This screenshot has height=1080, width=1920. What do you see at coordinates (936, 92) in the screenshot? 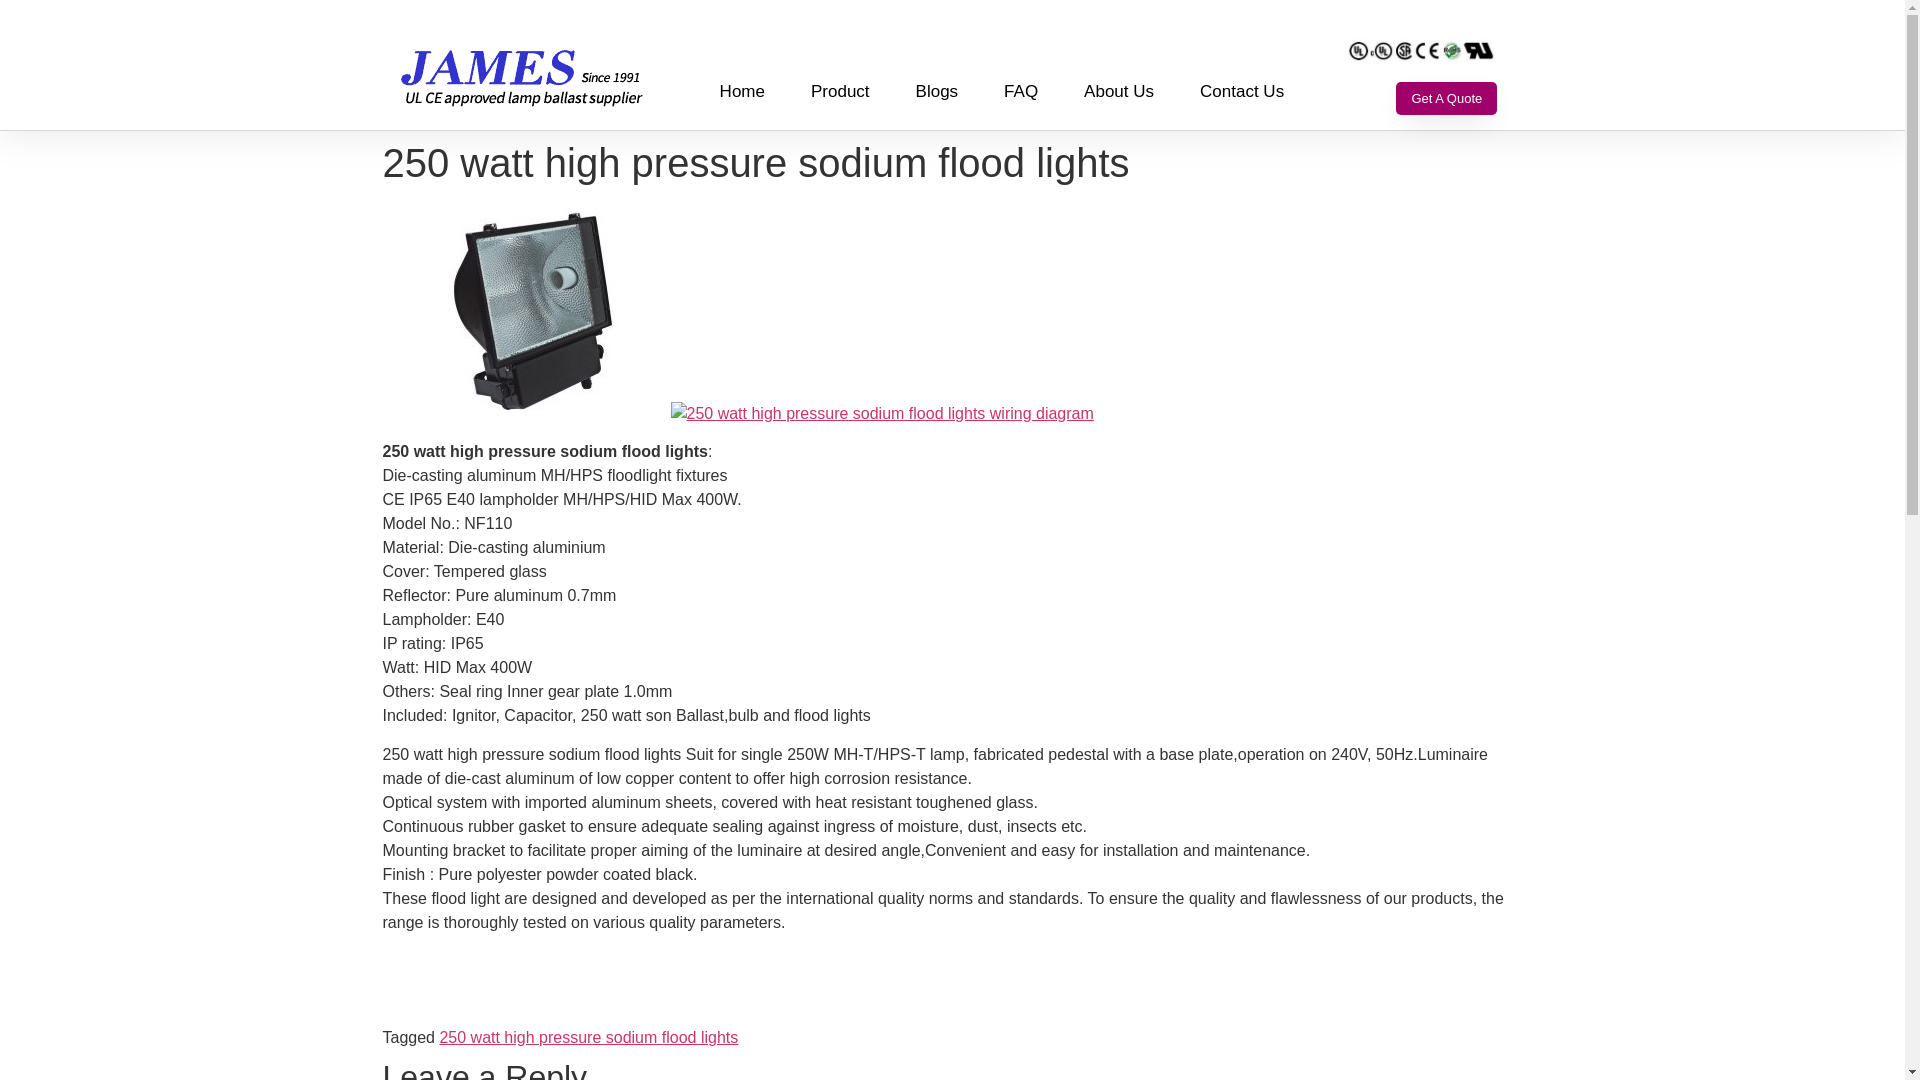
I see `Blogs` at bounding box center [936, 92].